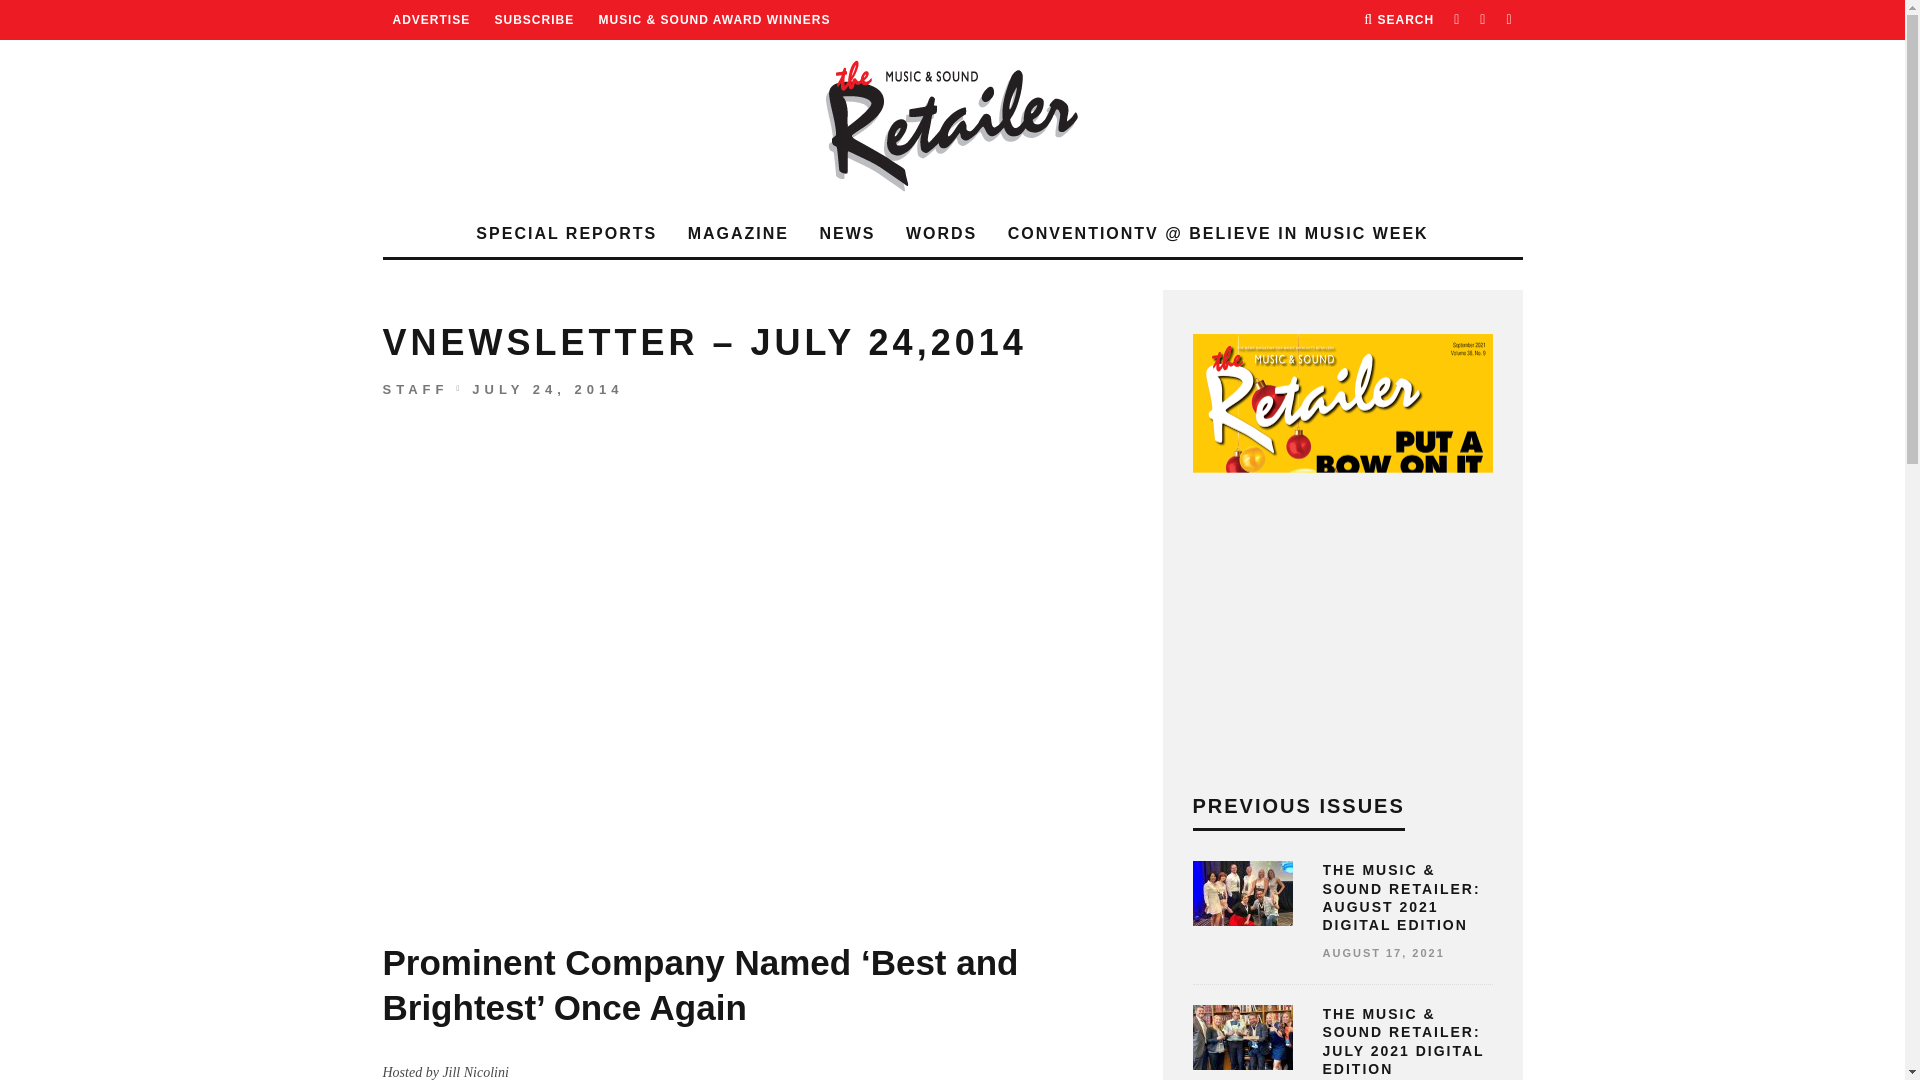  What do you see at coordinates (1398, 20) in the screenshot?
I see `SEARCH` at bounding box center [1398, 20].